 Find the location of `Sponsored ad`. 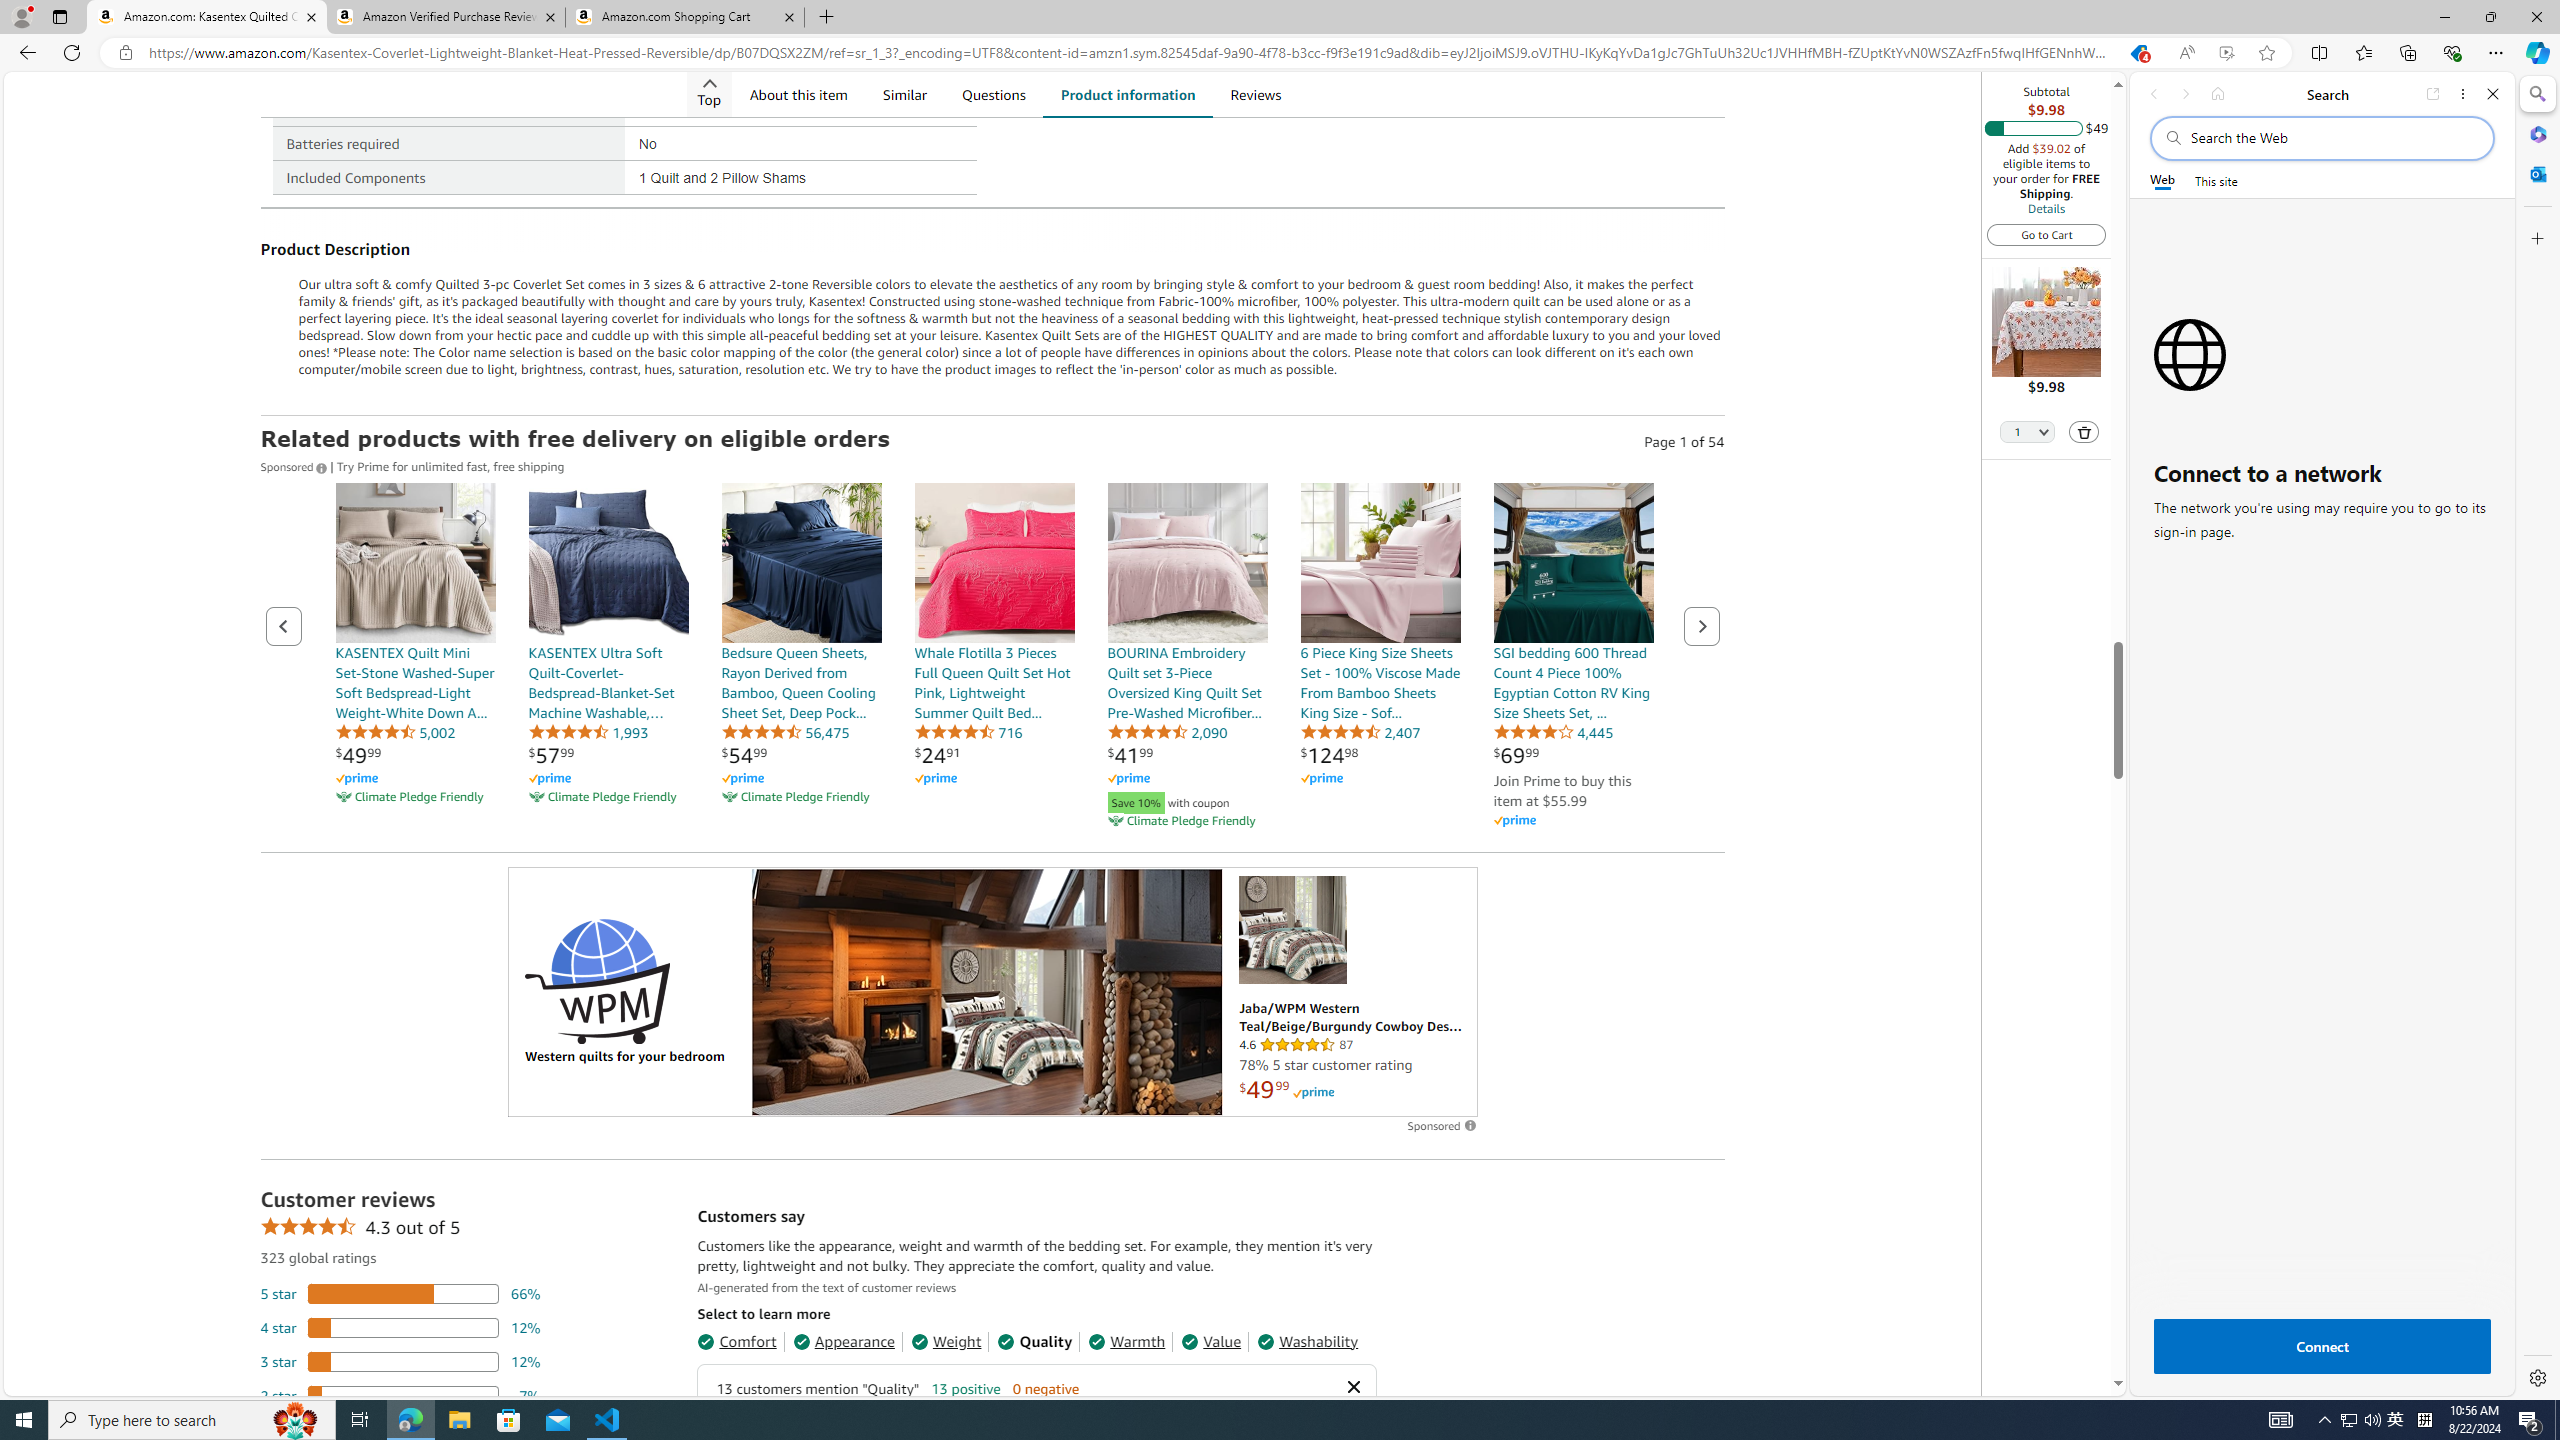

Sponsored ad is located at coordinates (992, 991).